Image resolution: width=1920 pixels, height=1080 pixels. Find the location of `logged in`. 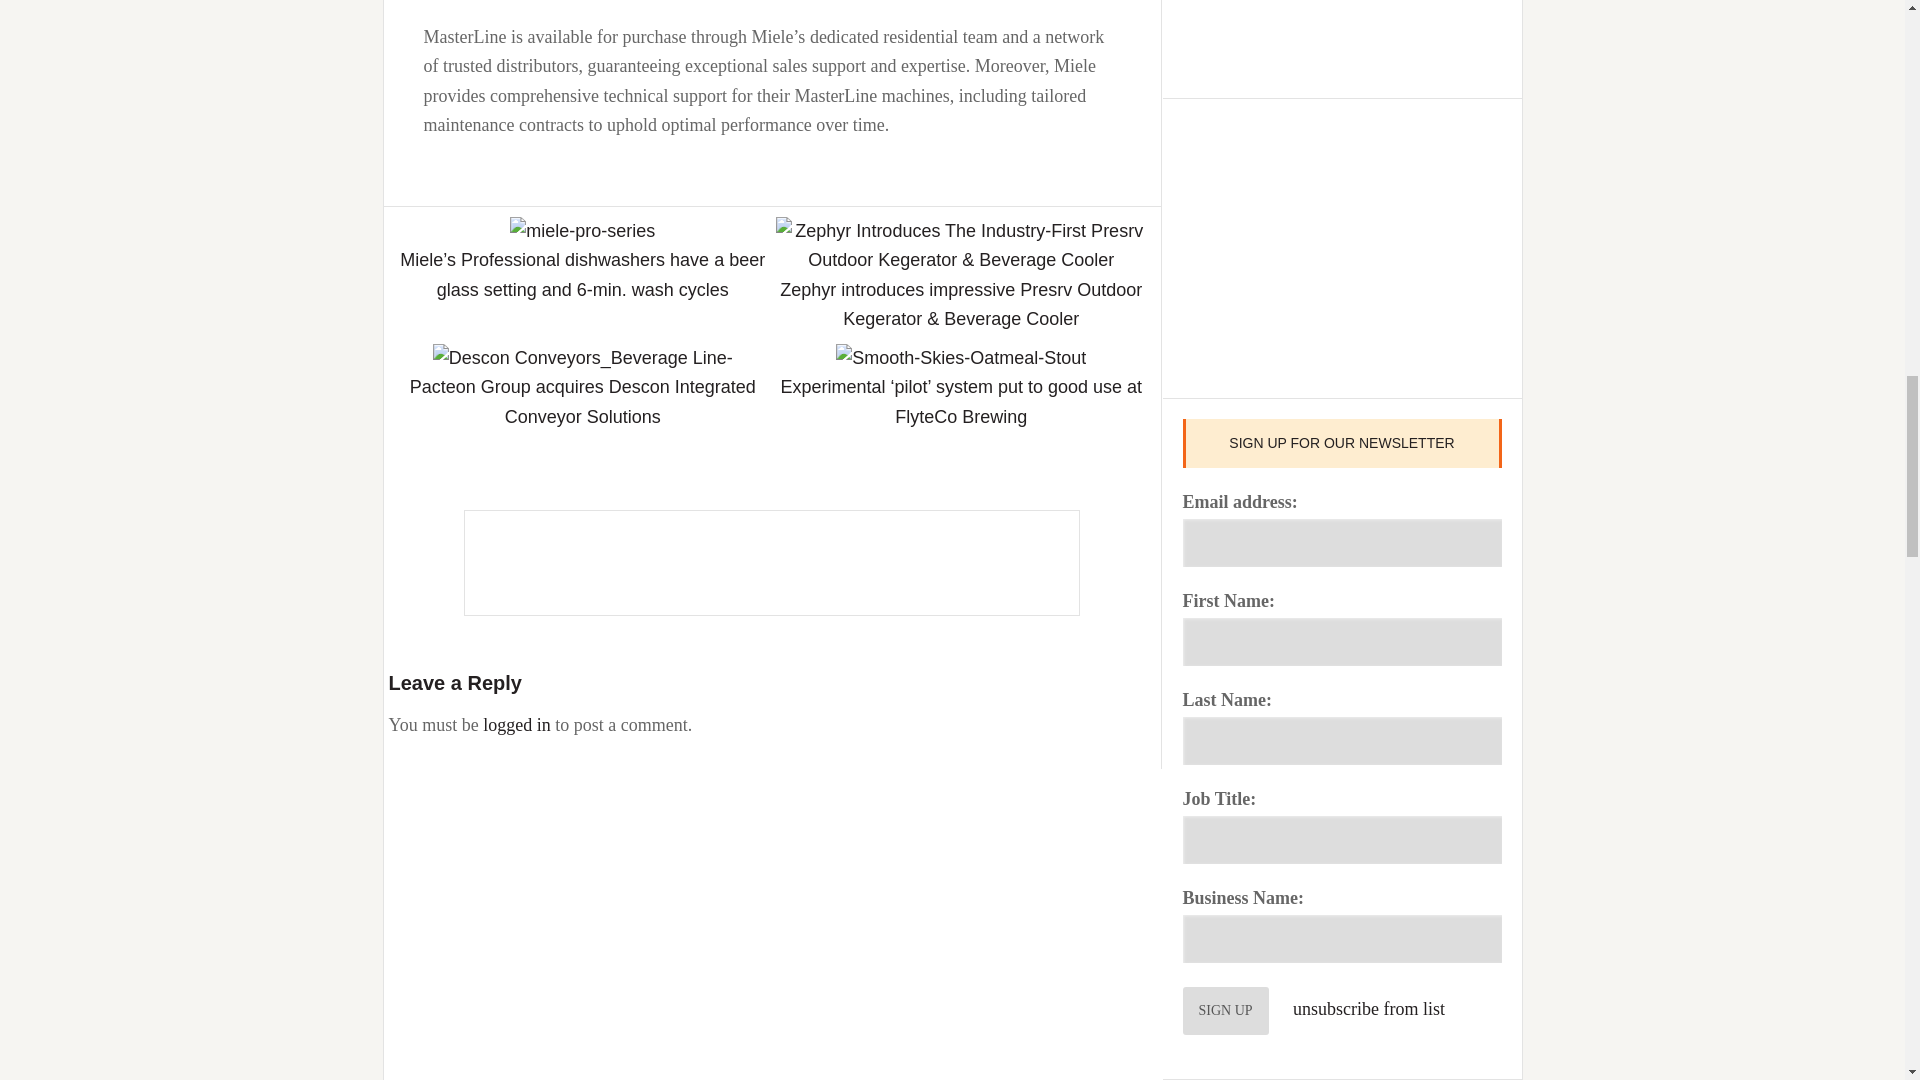

logged in is located at coordinates (517, 724).